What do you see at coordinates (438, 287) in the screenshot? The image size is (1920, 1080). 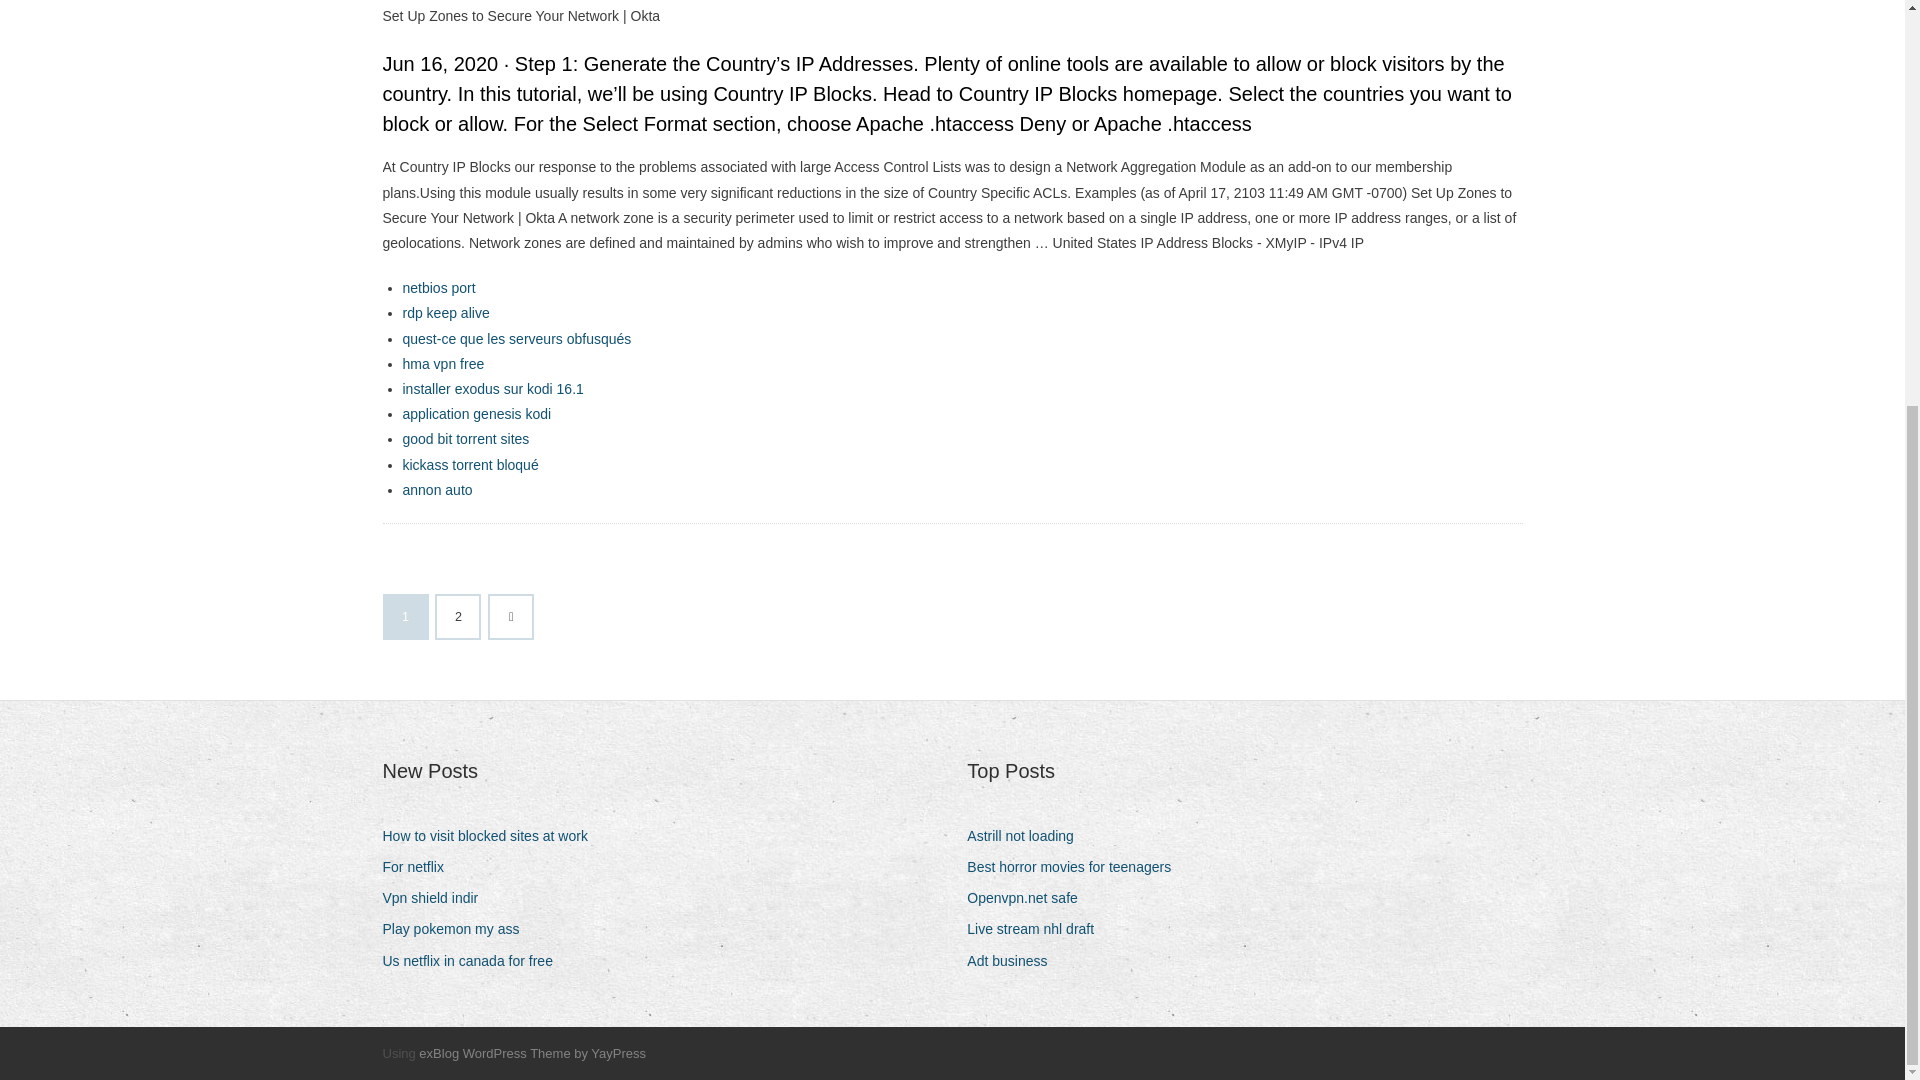 I see `netbios port` at bounding box center [438, 287].